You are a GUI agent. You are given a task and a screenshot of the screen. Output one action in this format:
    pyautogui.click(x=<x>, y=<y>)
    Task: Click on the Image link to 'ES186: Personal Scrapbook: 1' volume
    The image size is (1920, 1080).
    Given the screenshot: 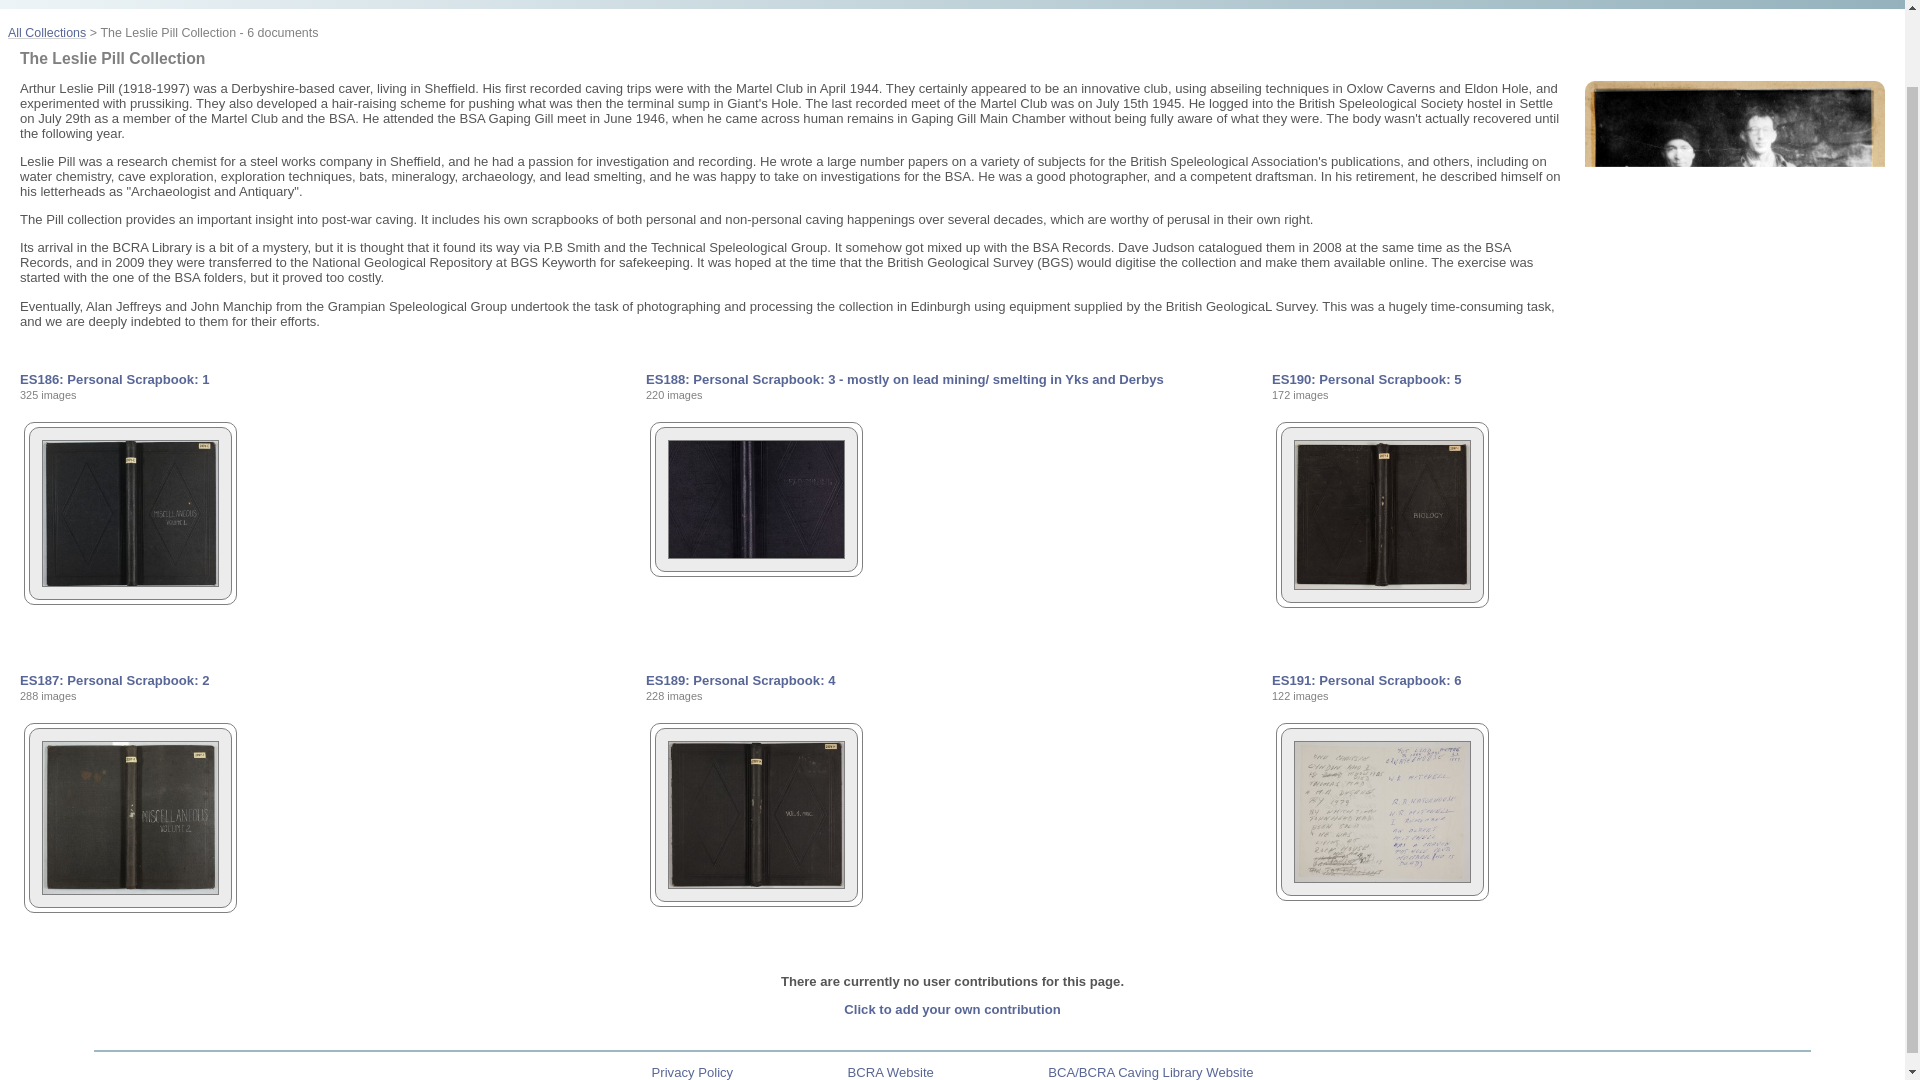 What is the action you would take?
    pyautogui.click(x=124, y=582)
    